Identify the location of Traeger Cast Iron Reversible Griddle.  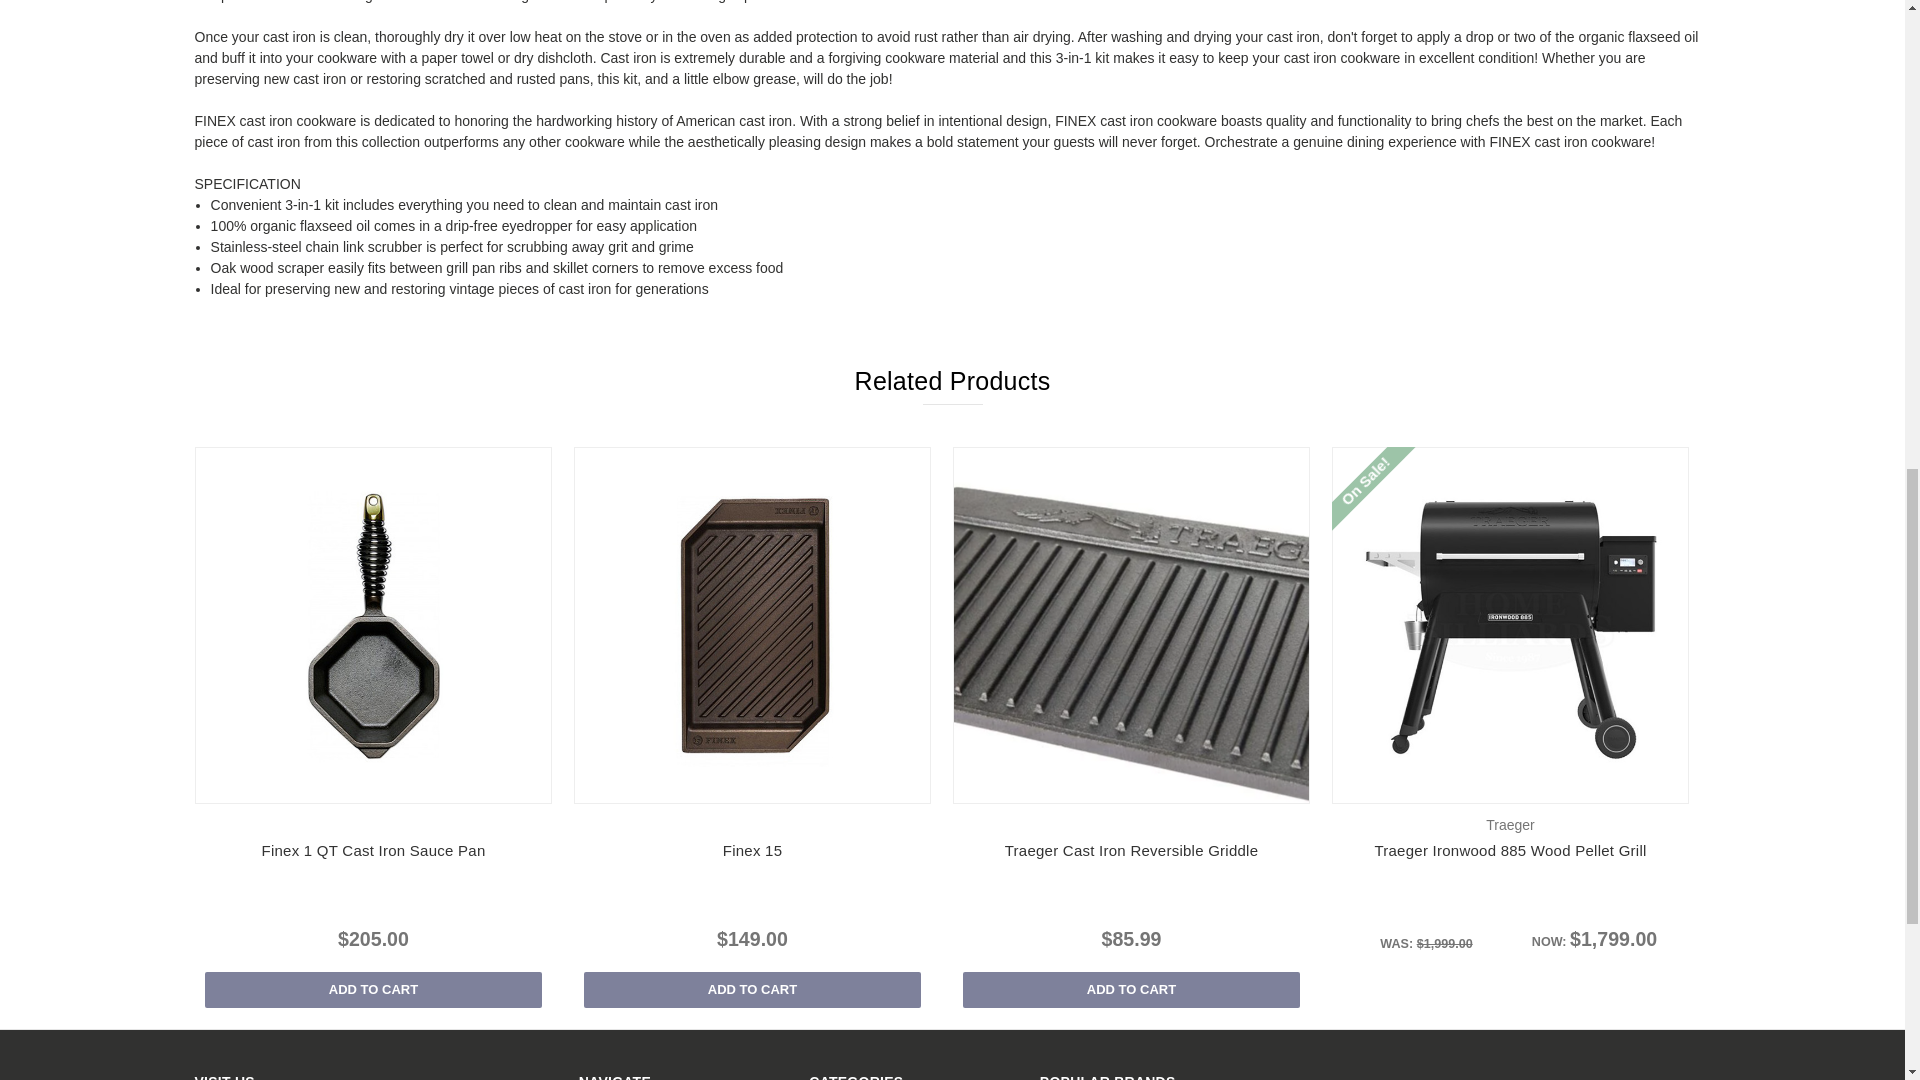
(1132, 626).